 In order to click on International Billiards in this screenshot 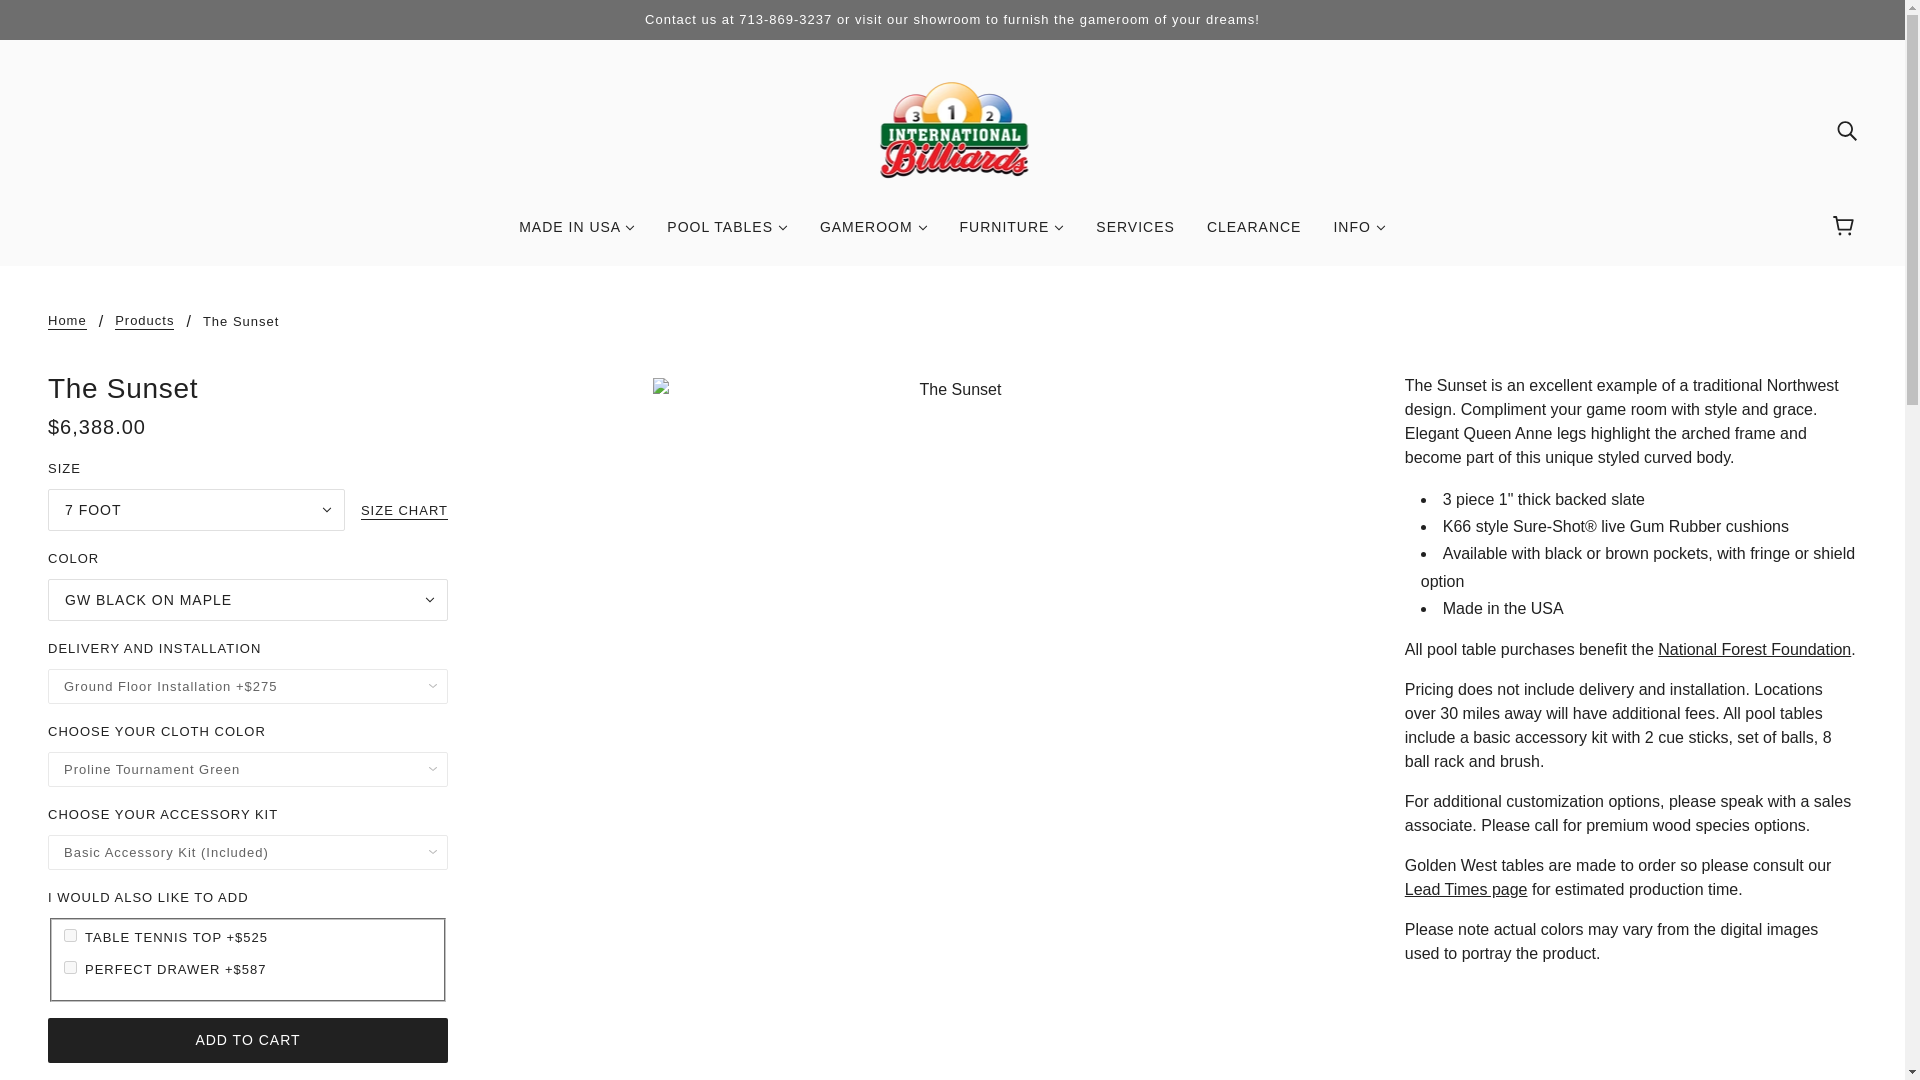, I will do `click(952, 128)`.